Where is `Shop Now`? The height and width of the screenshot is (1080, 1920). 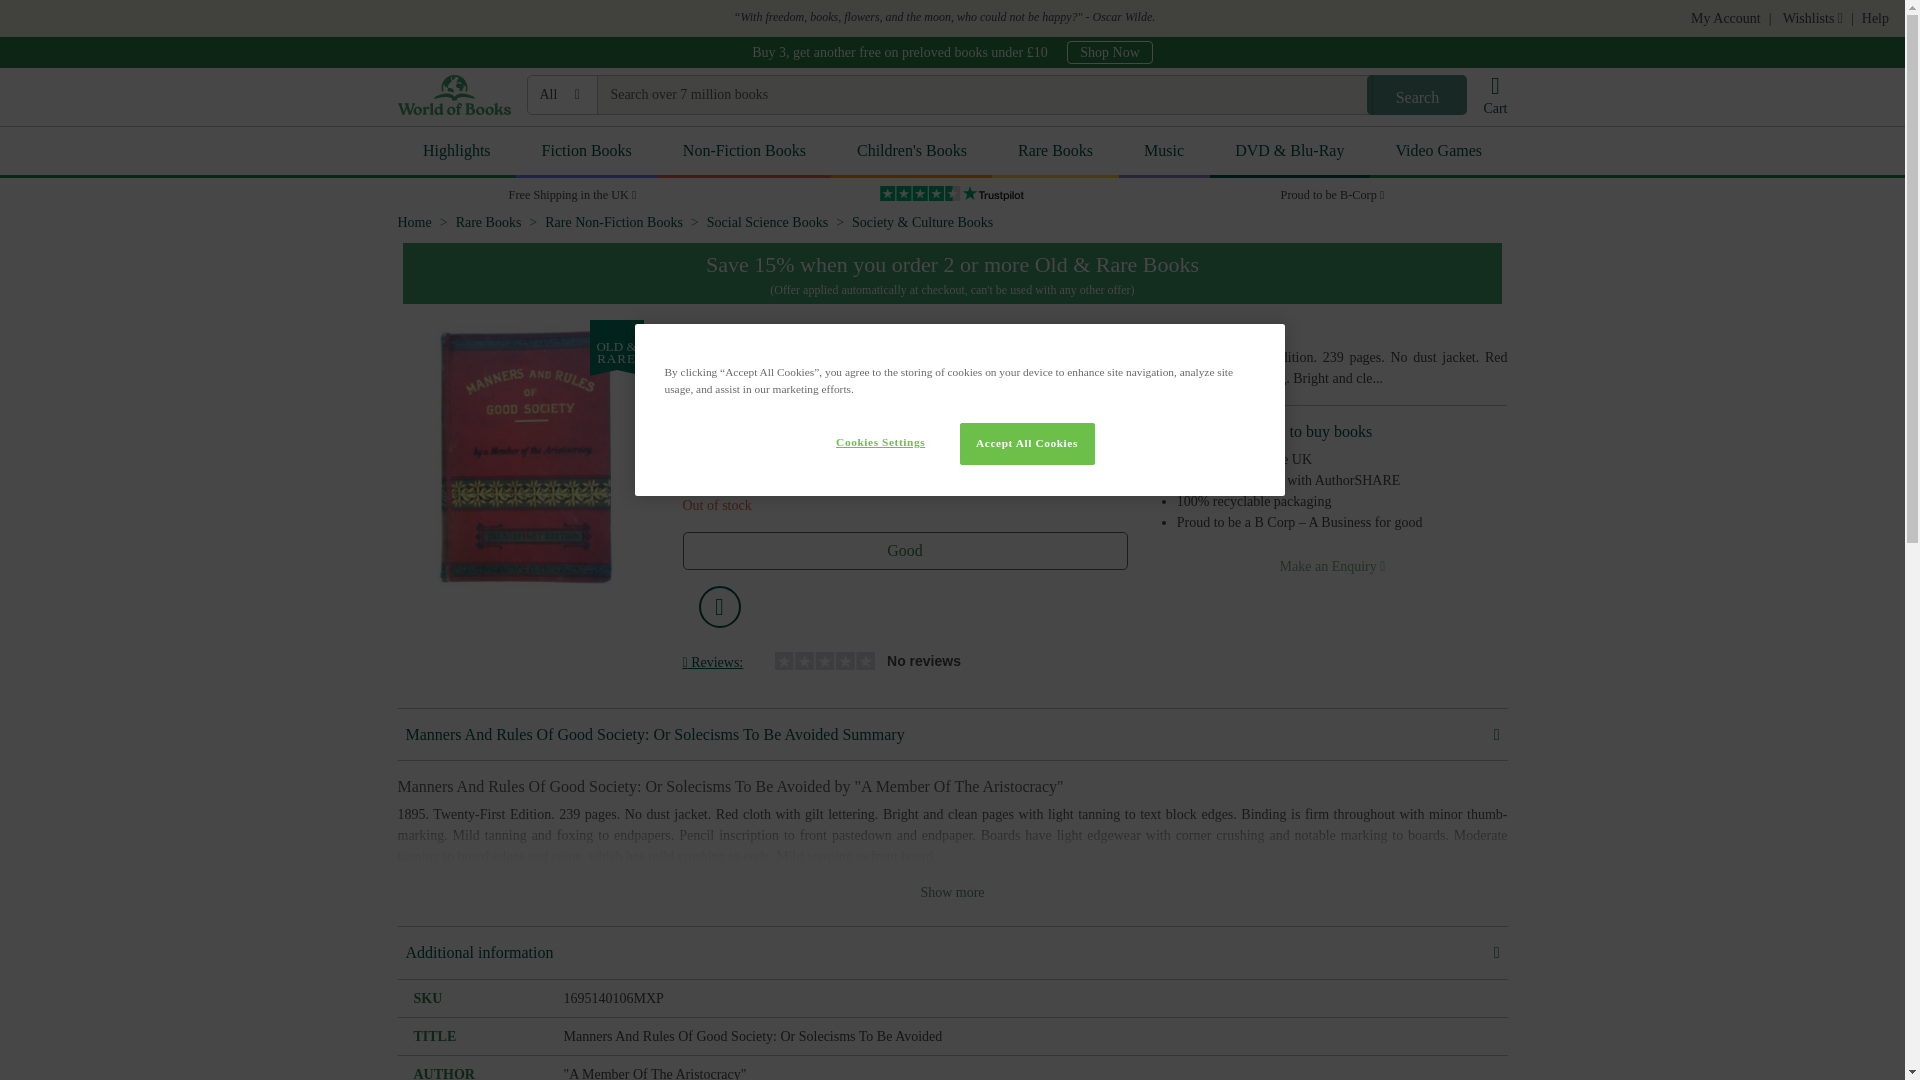
Shop Now is located at coordinates (1110, 52).